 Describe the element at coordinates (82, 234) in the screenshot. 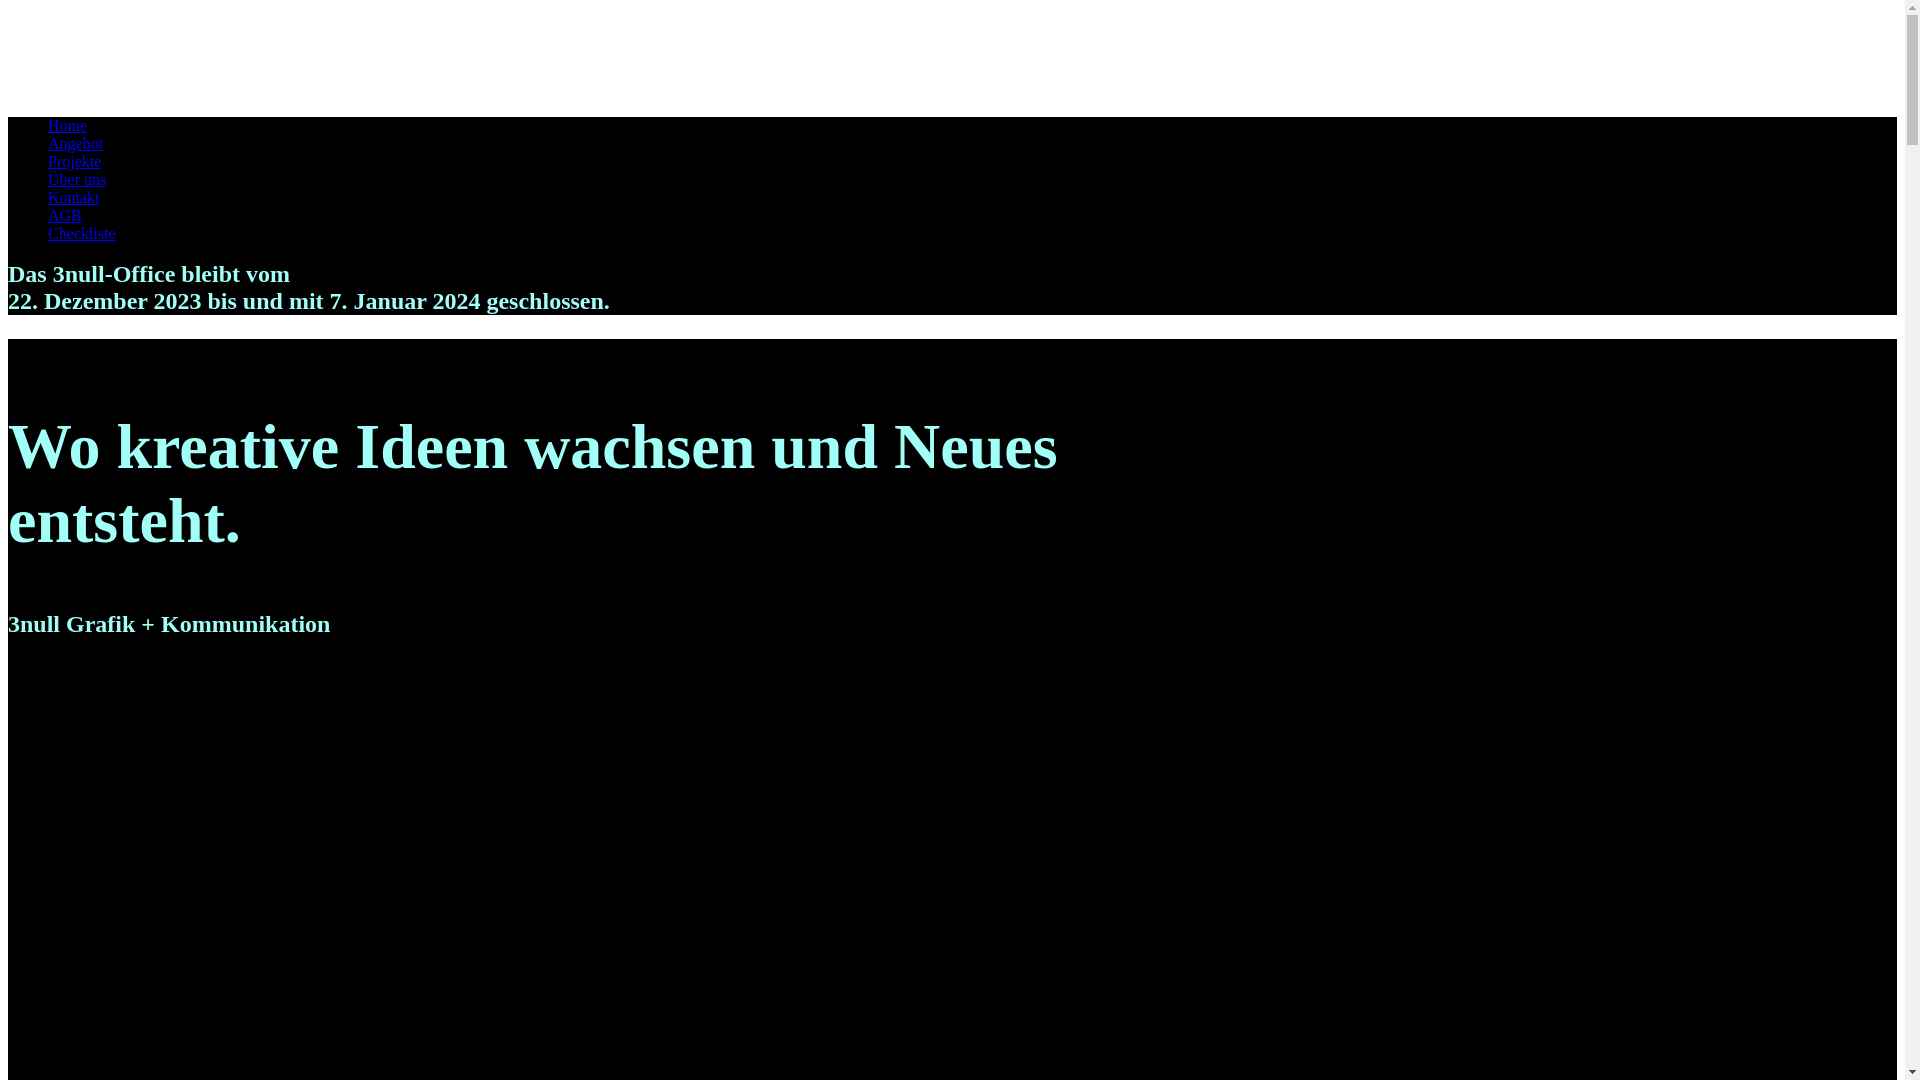

I see `Checkliste` at that location.